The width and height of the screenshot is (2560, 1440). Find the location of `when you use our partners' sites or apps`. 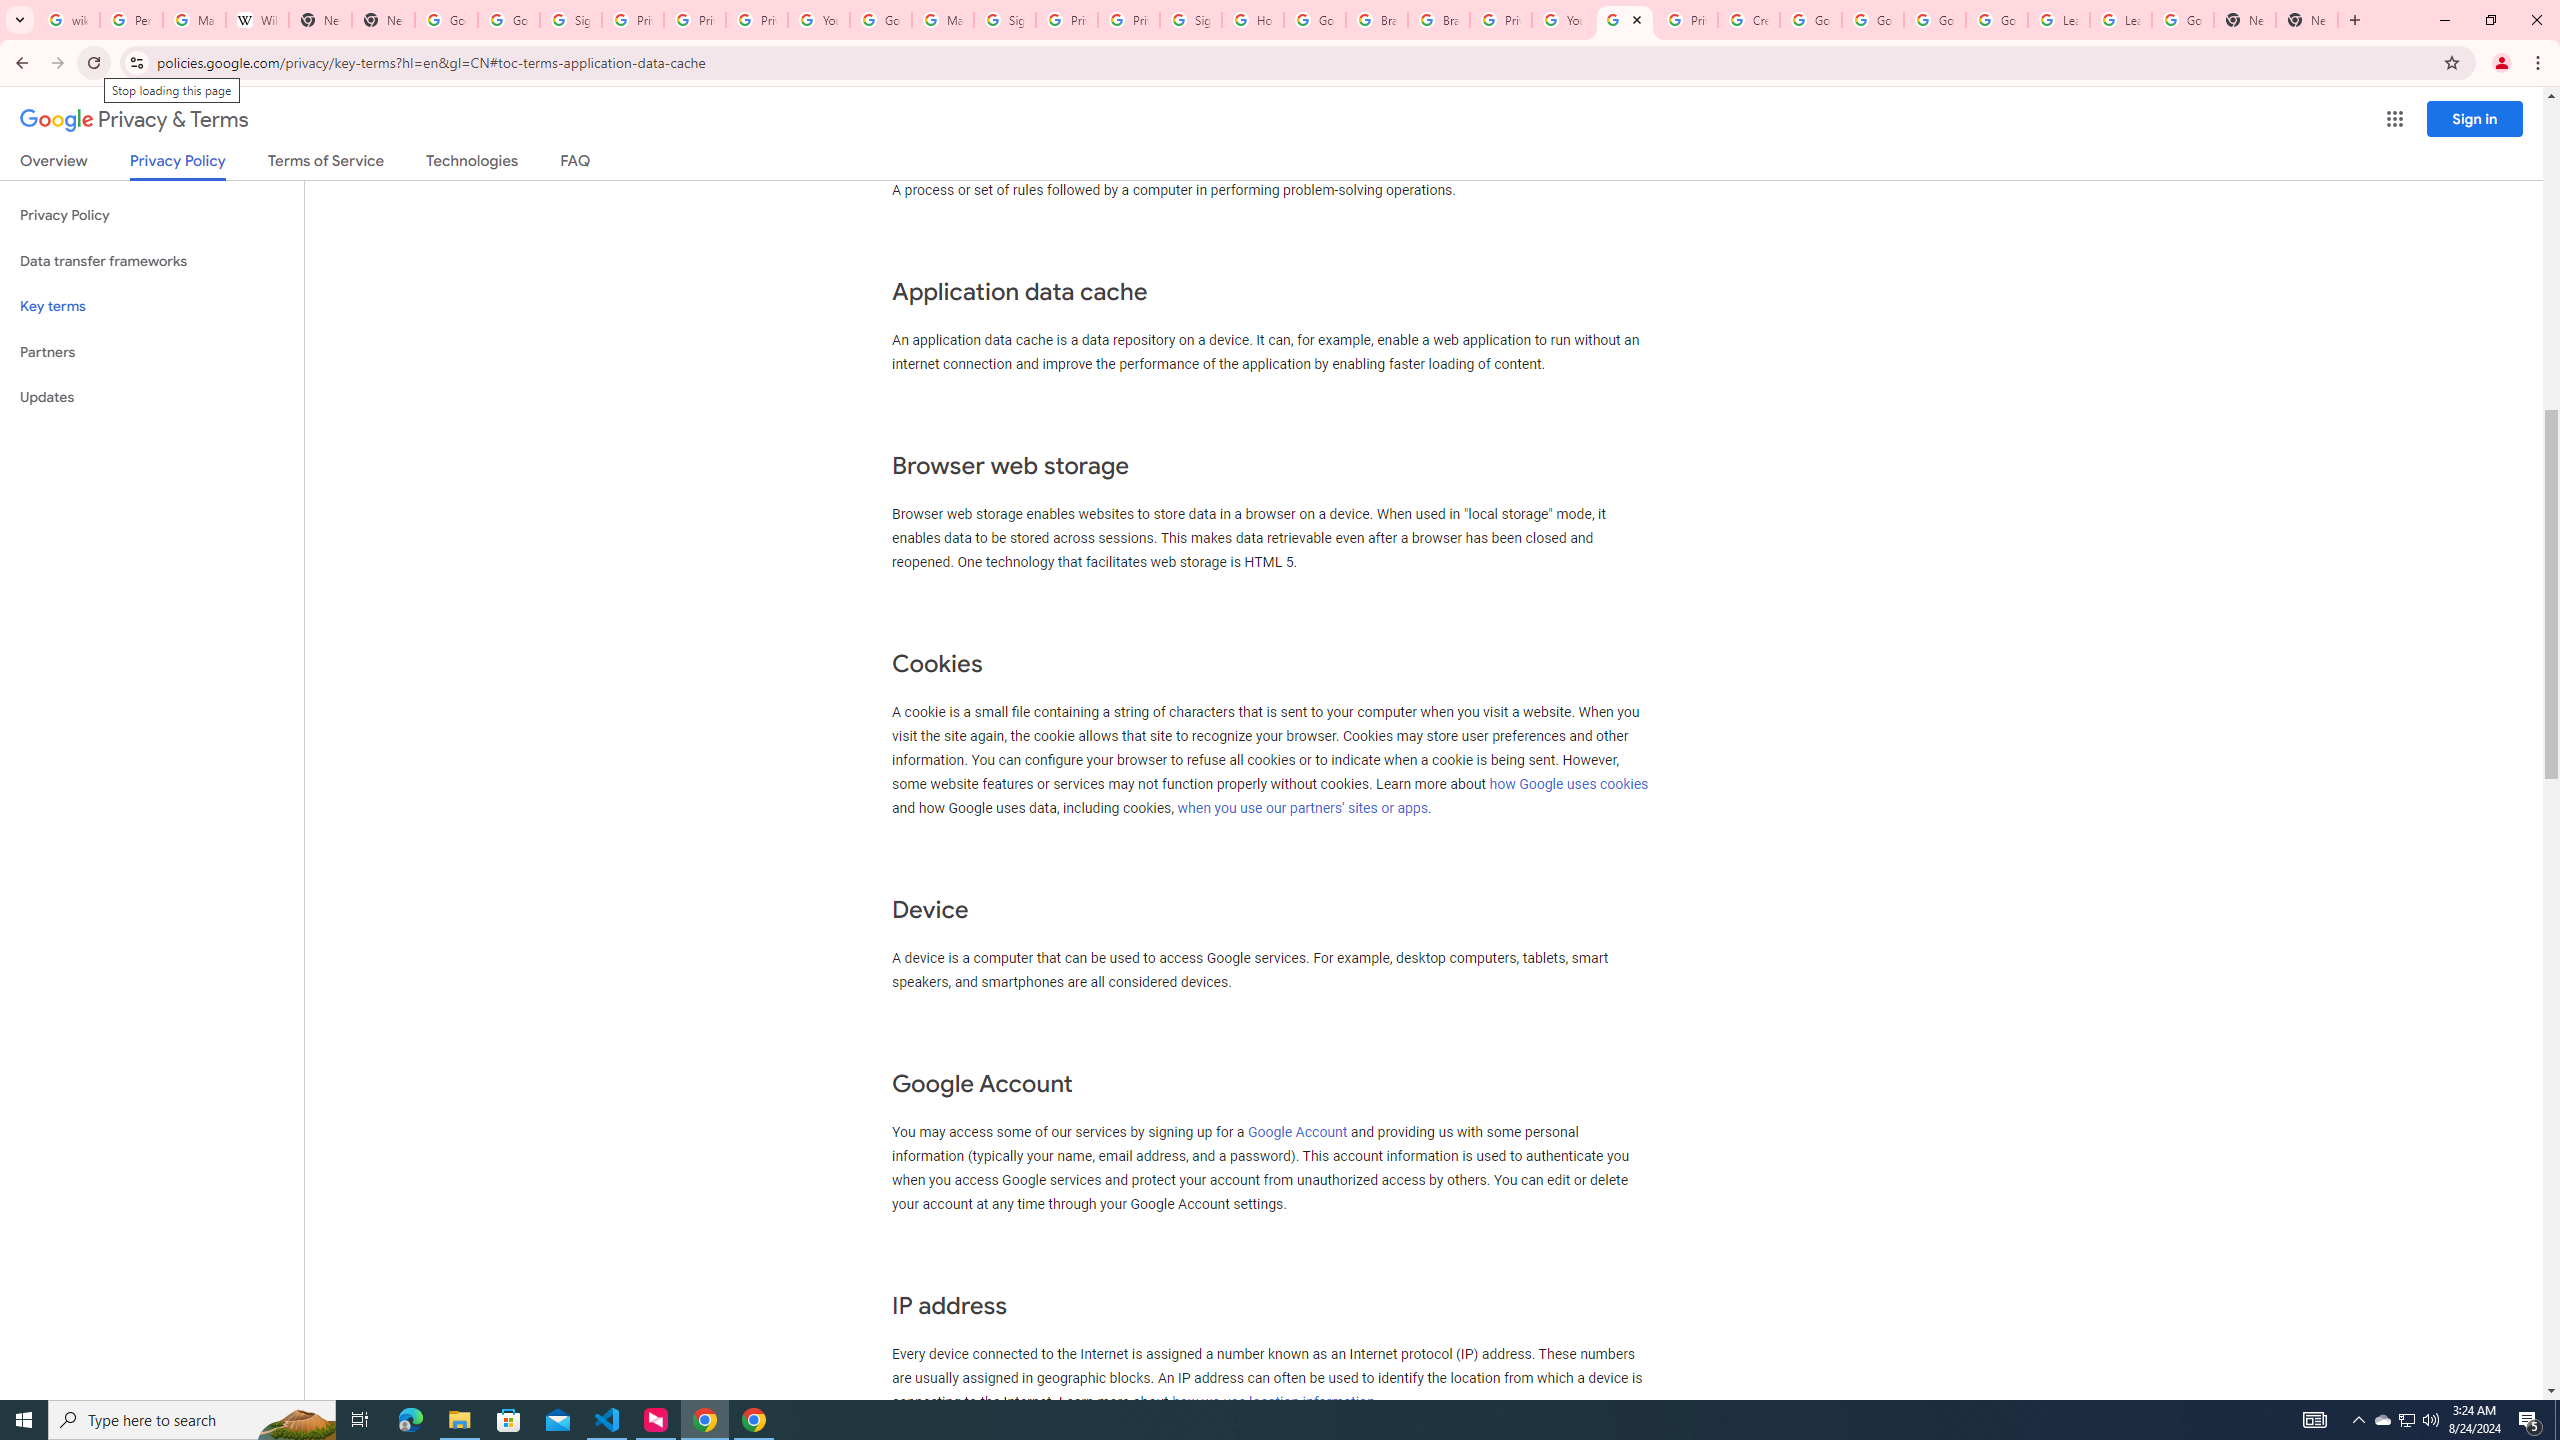

when you use our partners' sites or apps is located at coordinates (1302, 808).